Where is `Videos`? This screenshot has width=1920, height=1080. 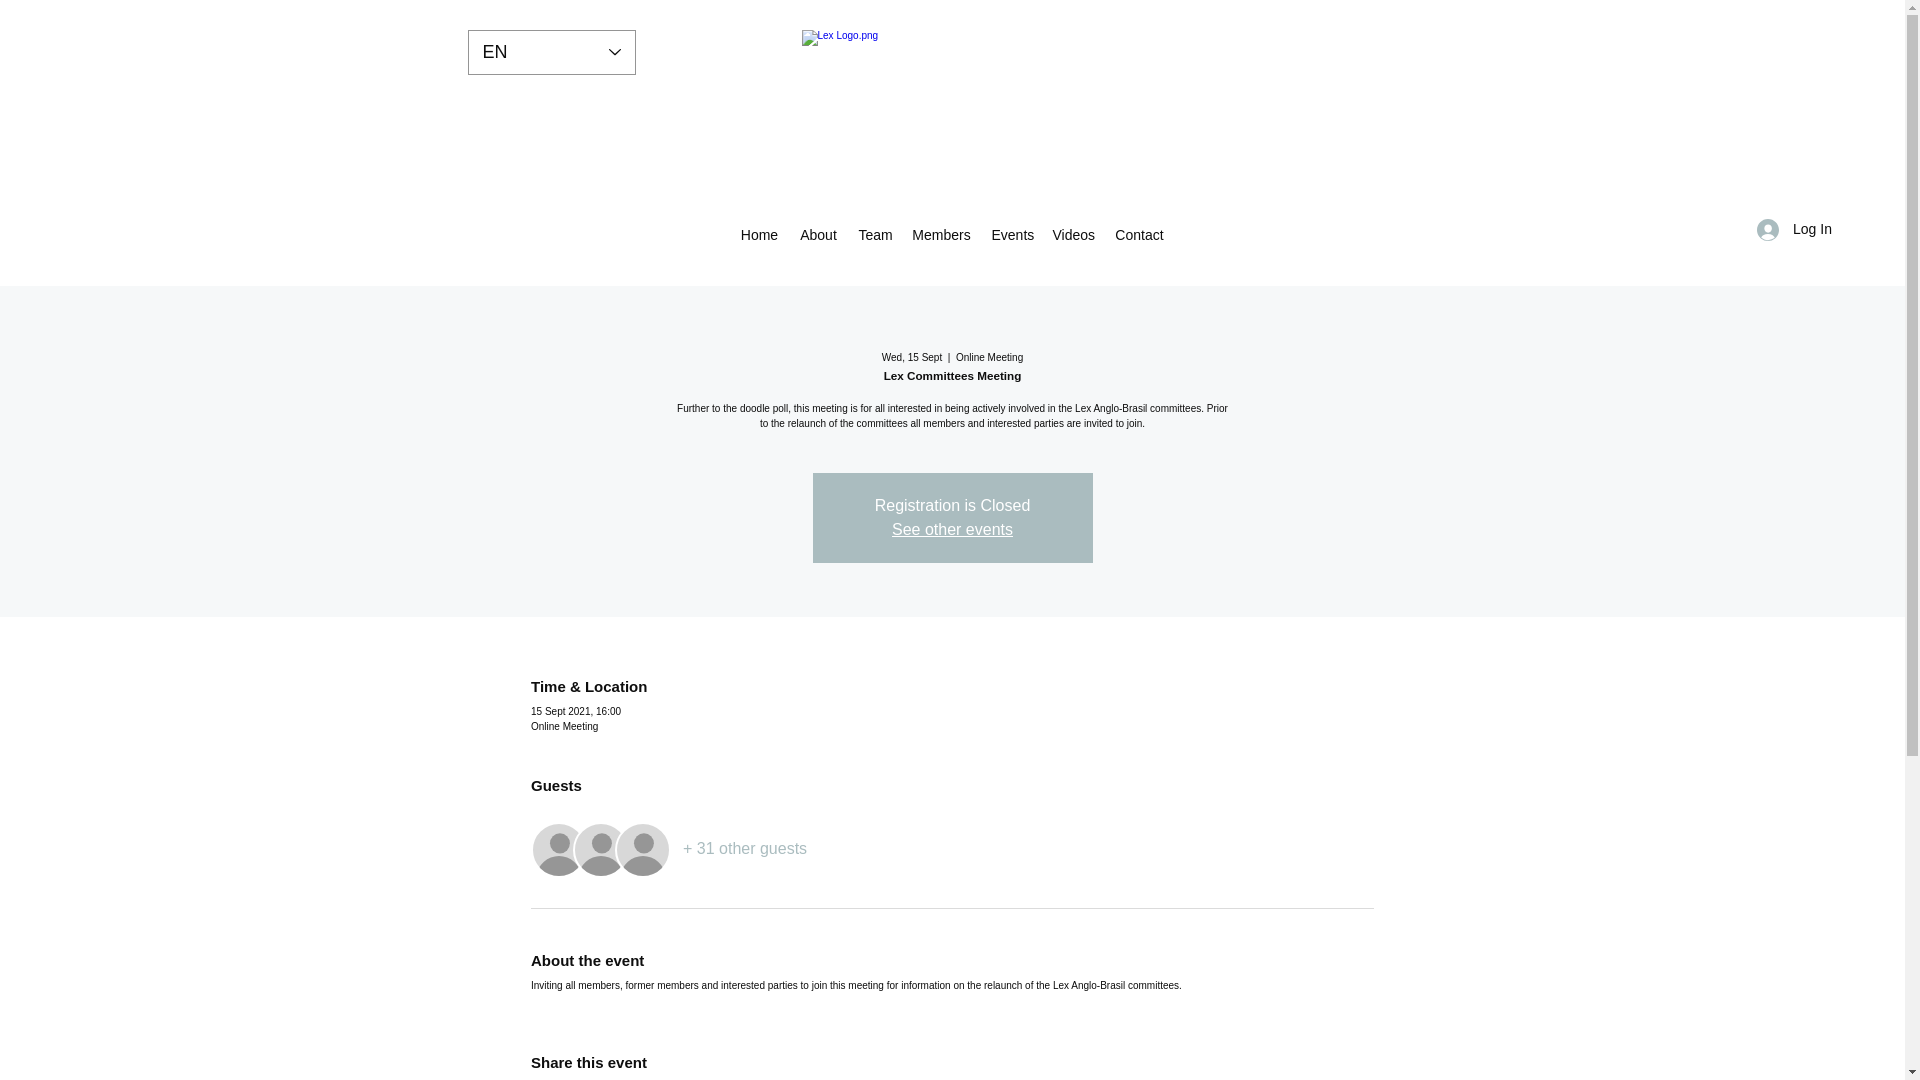 Videos is located at coordinates (1073, 234).